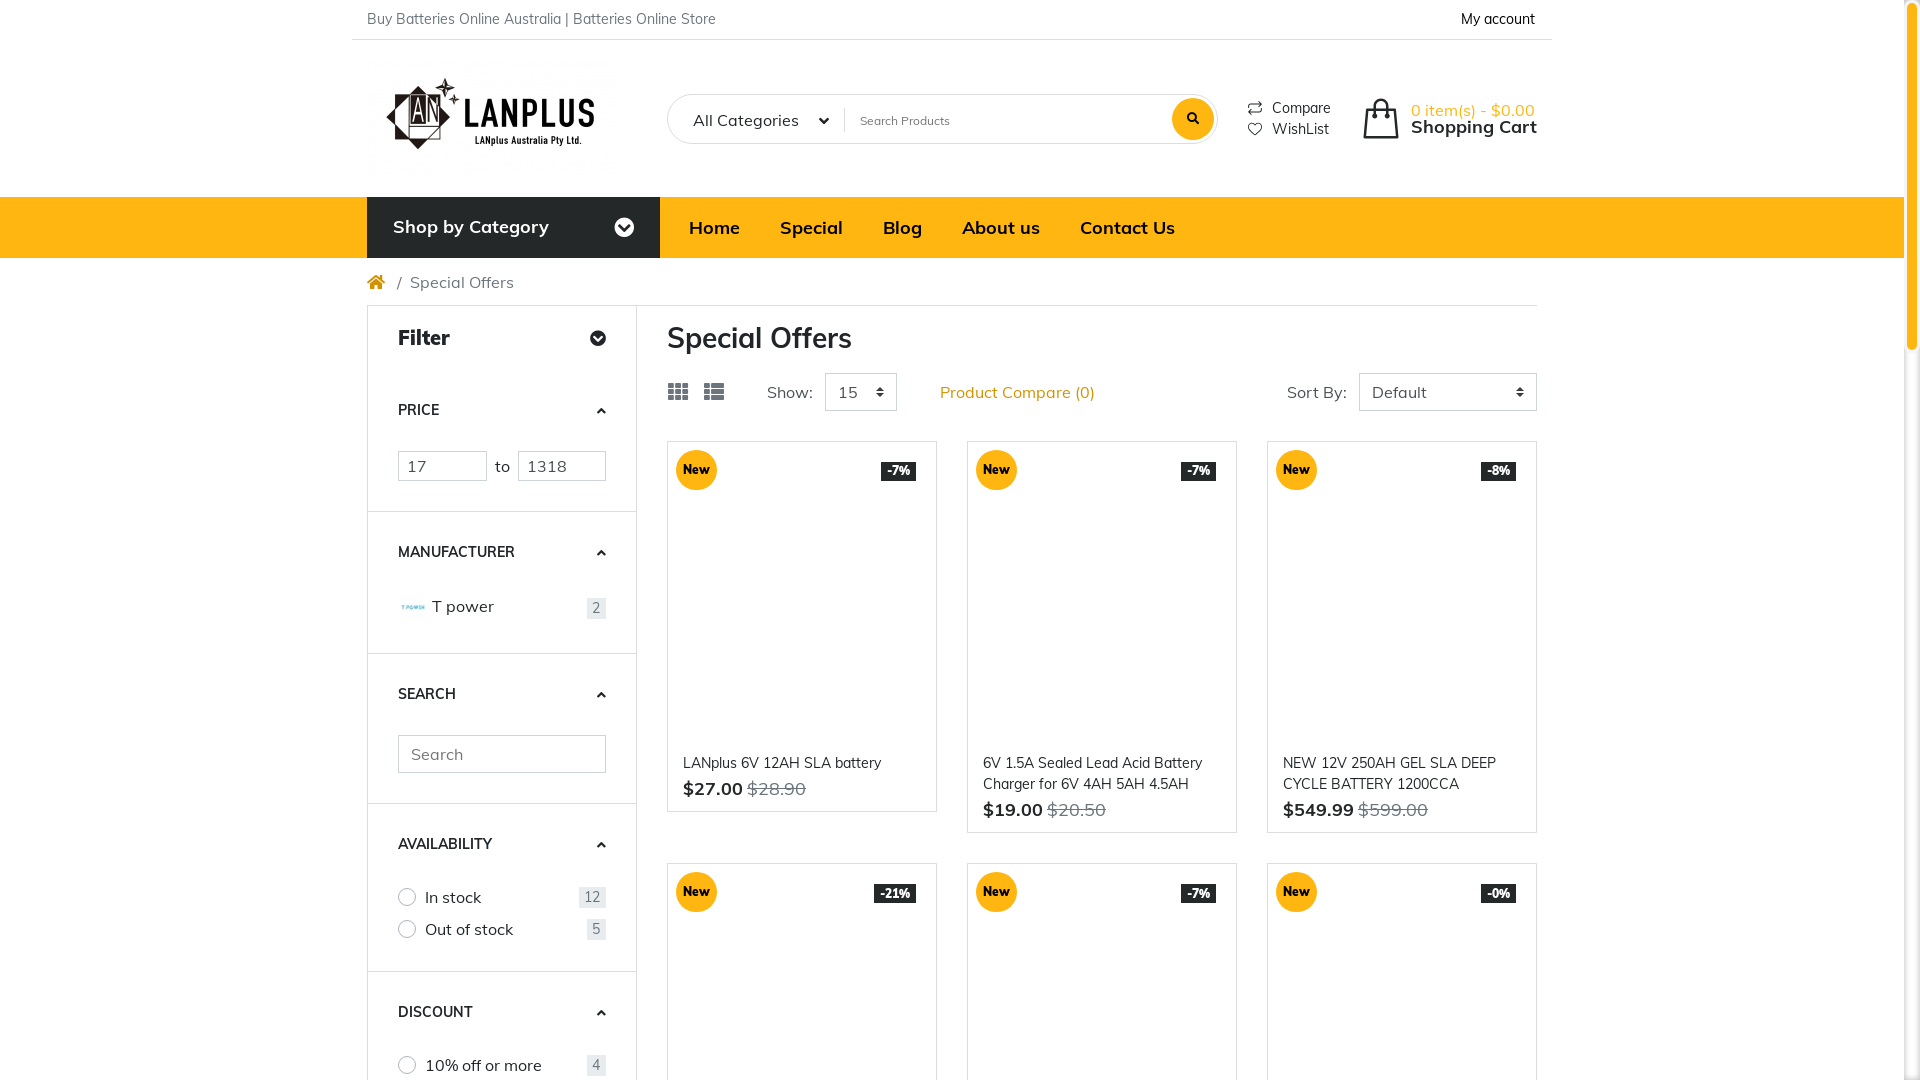 The height and width of the screenshot is (1080, 1920). What do you see at coordinates (762, 120) in the screenshot?
I see `All Categories` at bounding box center [762, 120].